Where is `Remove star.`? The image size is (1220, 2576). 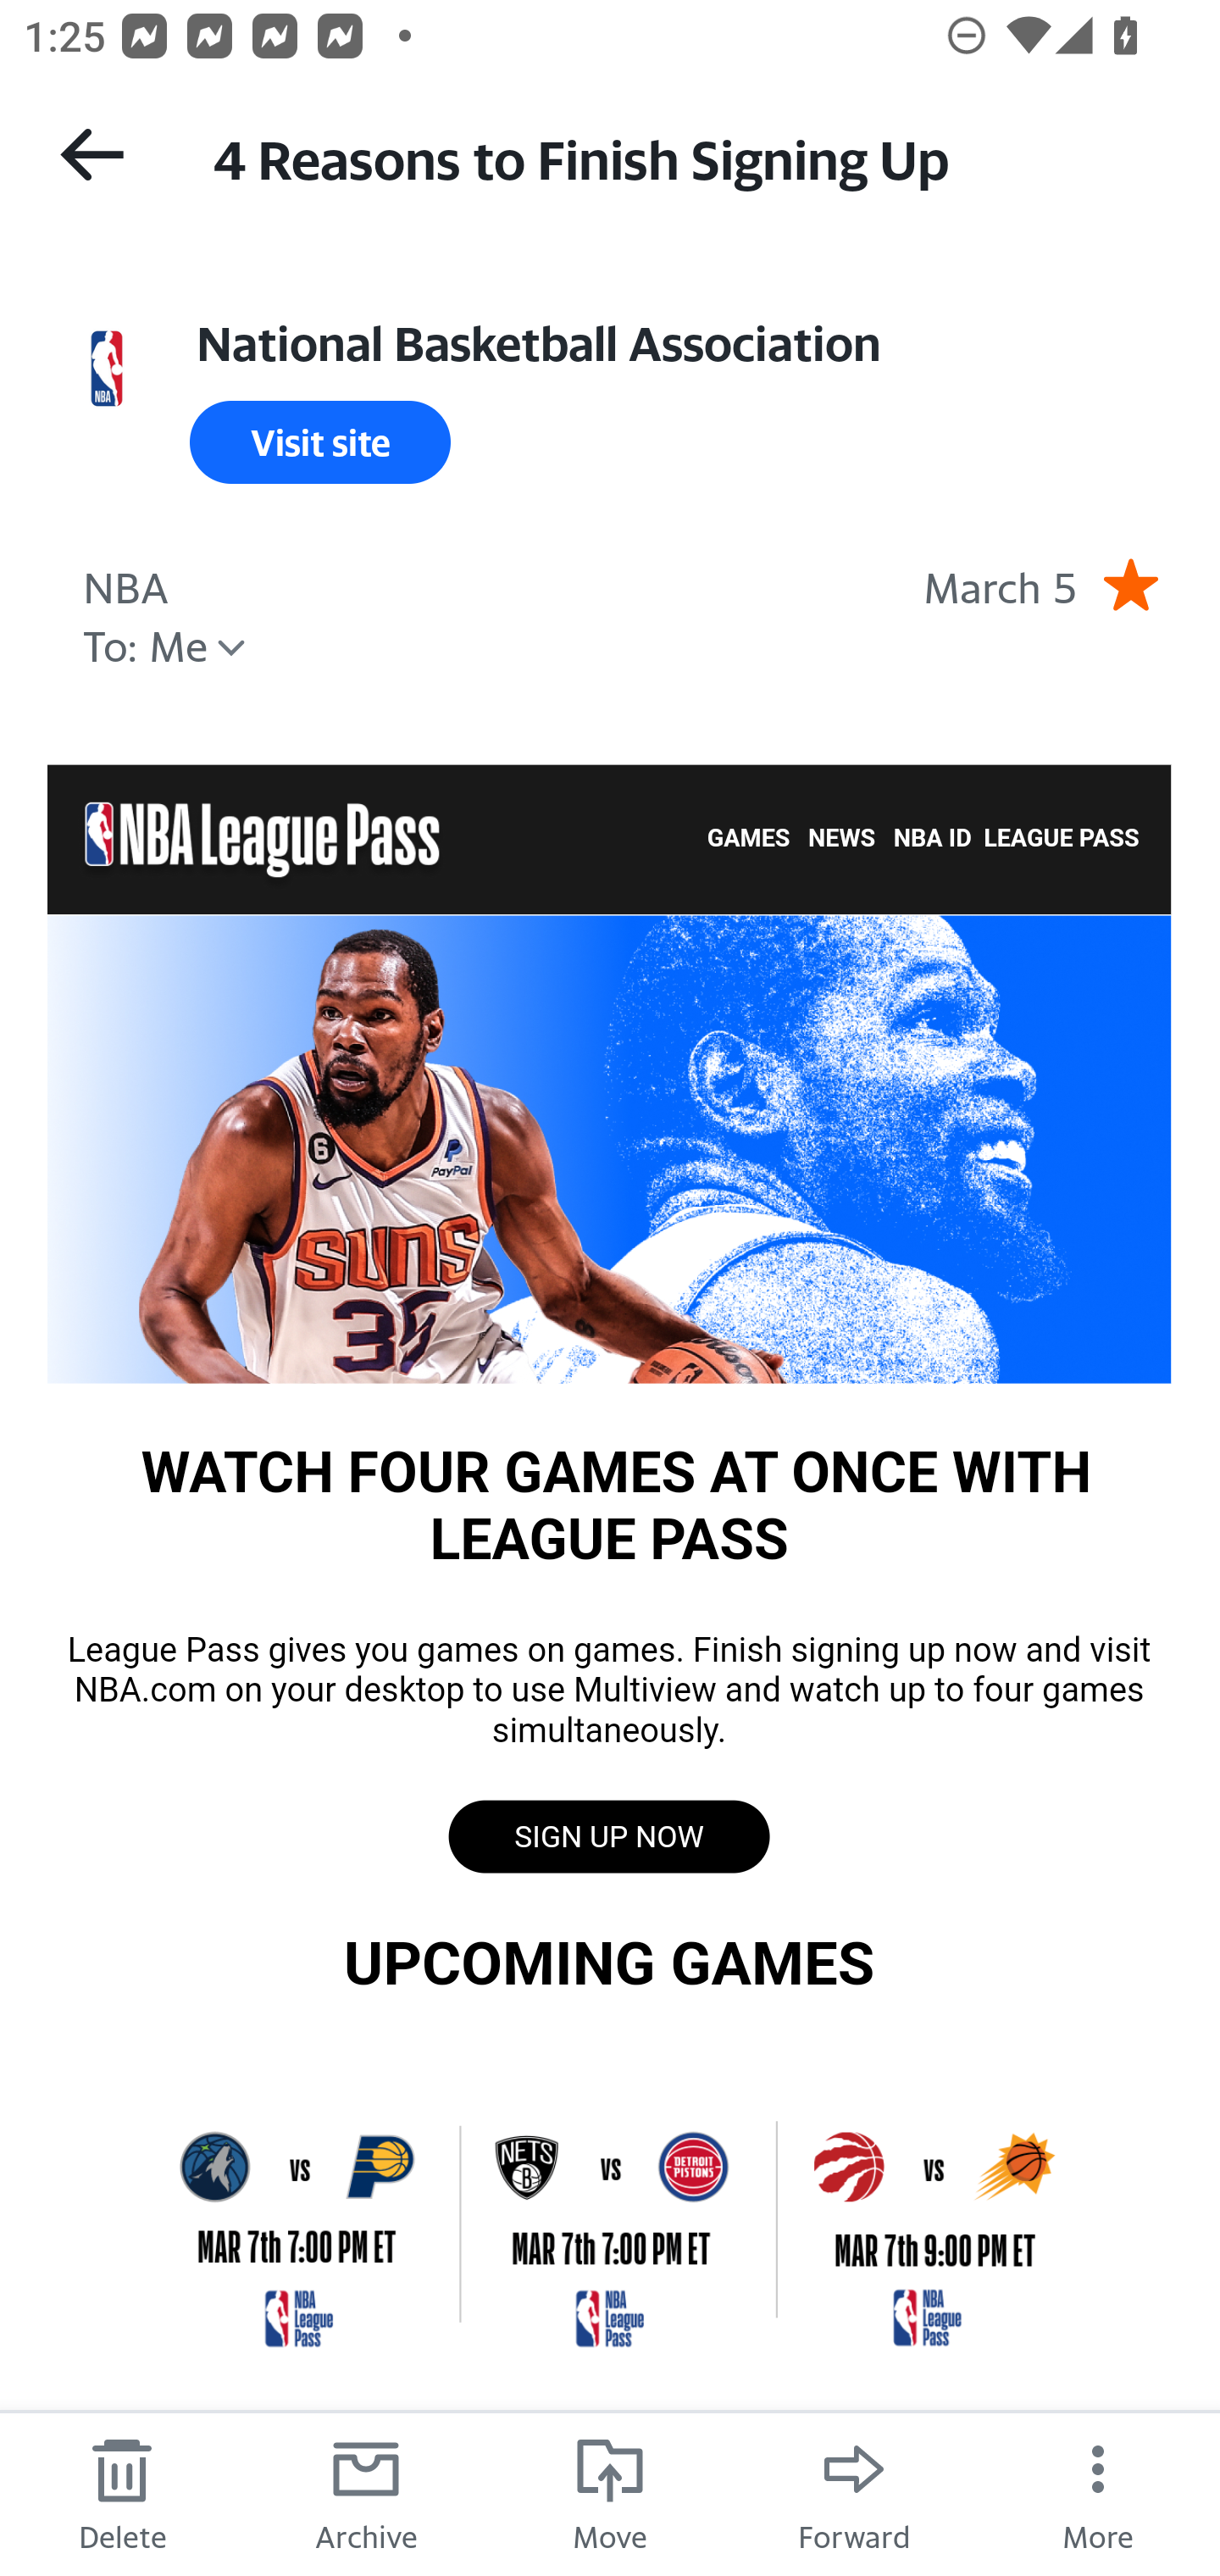
Remove star. is located at coordinates (1130, 583).